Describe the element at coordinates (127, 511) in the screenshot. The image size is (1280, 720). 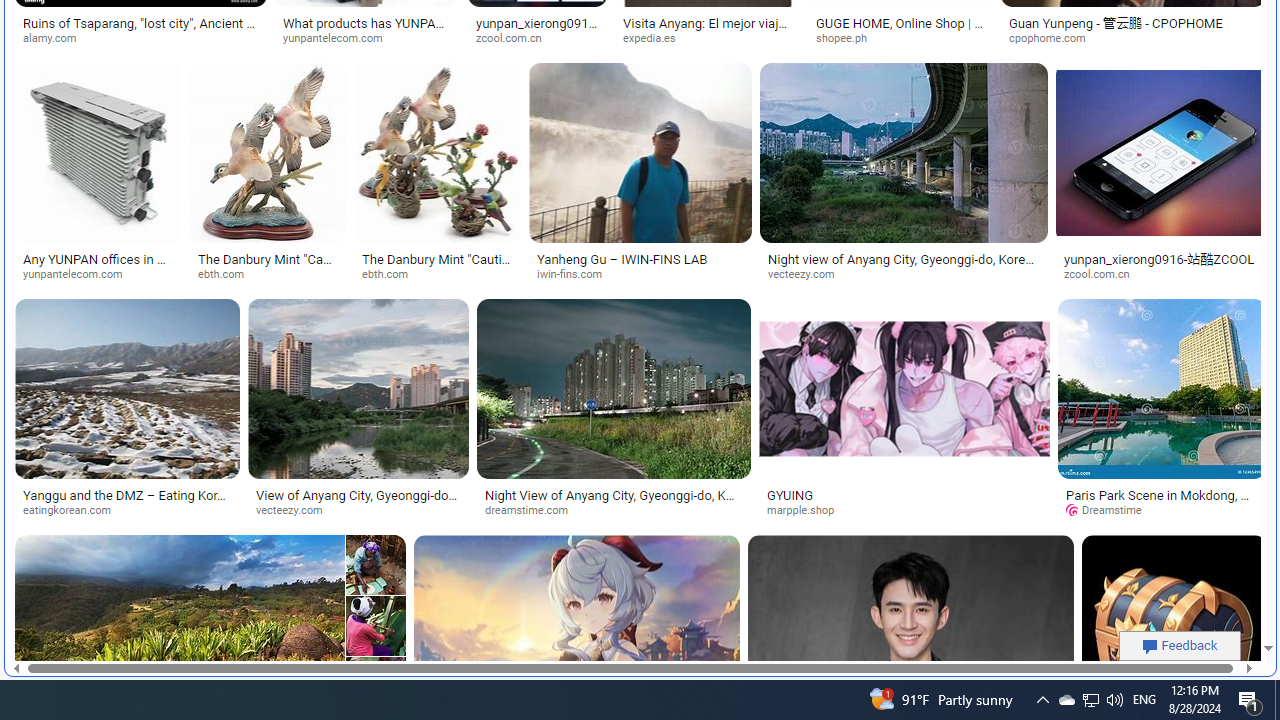
I see `eatingkorean.com` at that location.